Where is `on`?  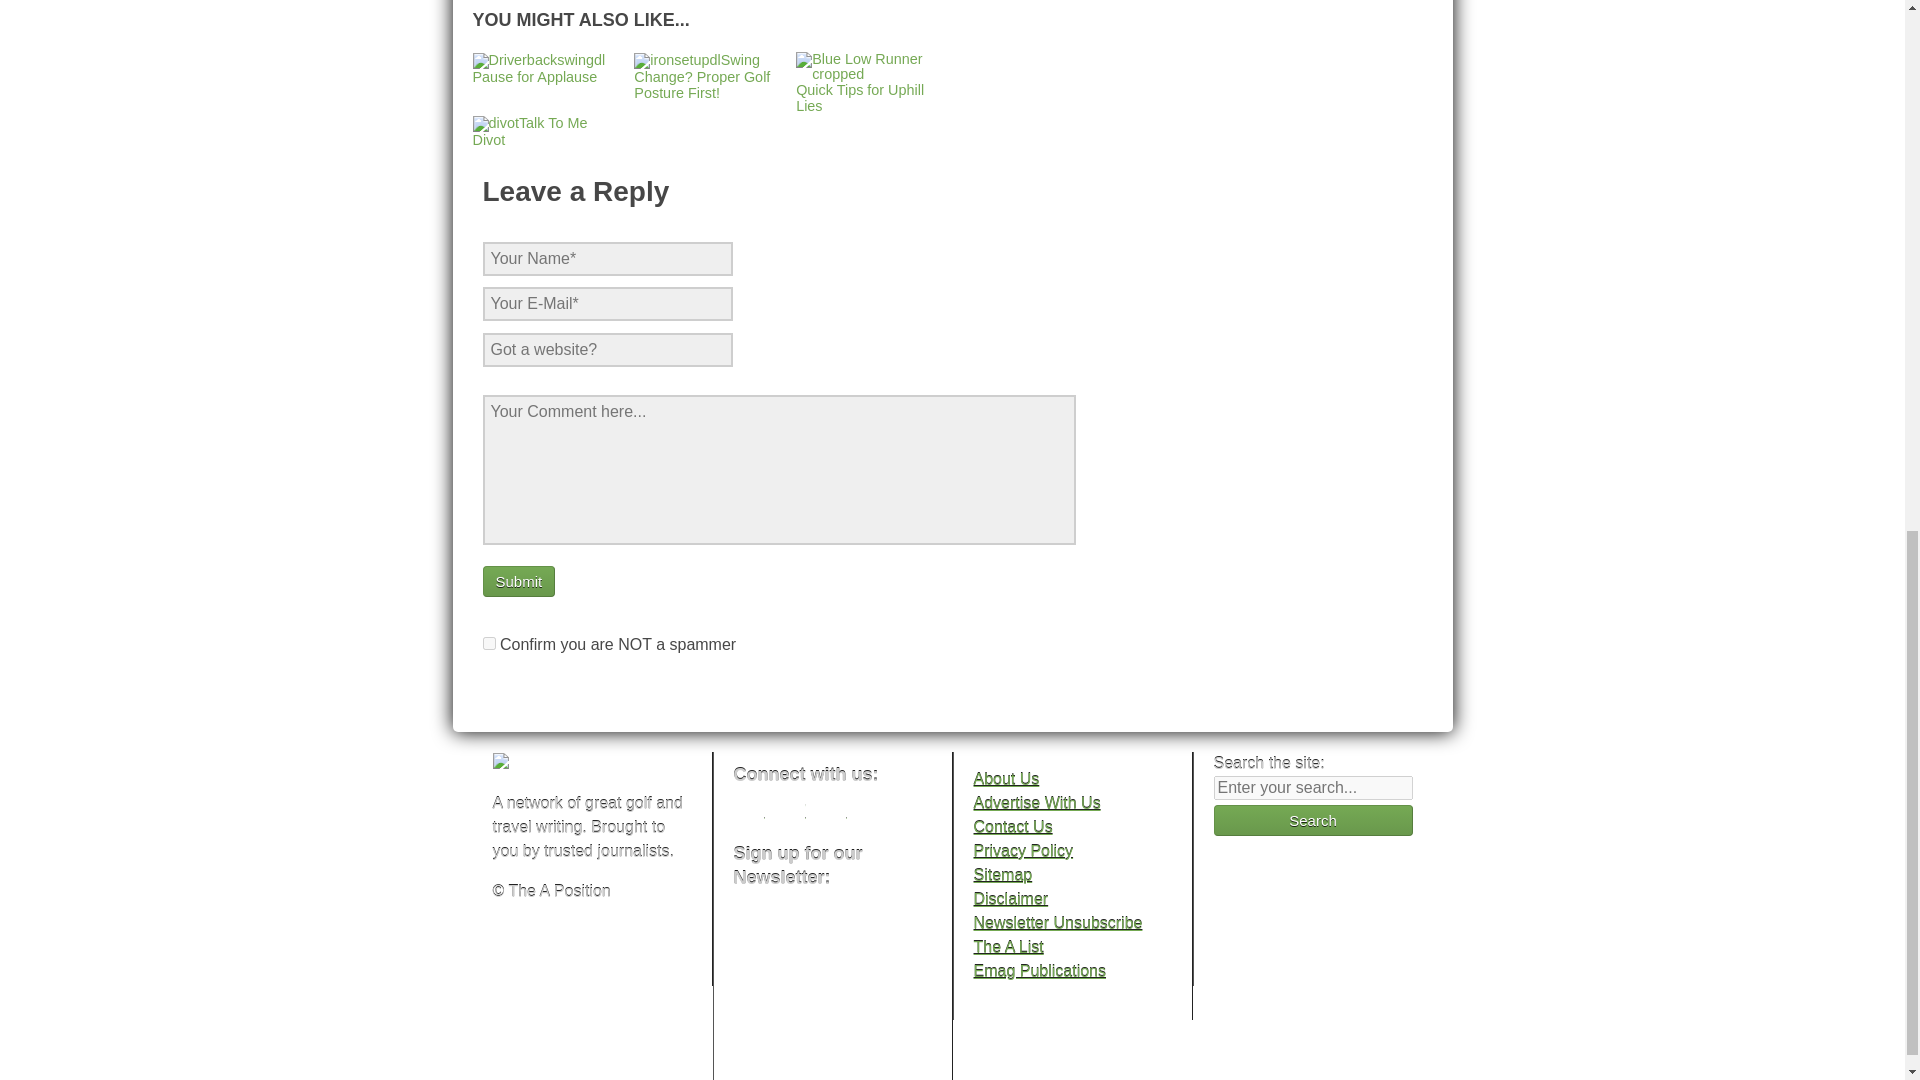
on is located at coordinates (488, 644).